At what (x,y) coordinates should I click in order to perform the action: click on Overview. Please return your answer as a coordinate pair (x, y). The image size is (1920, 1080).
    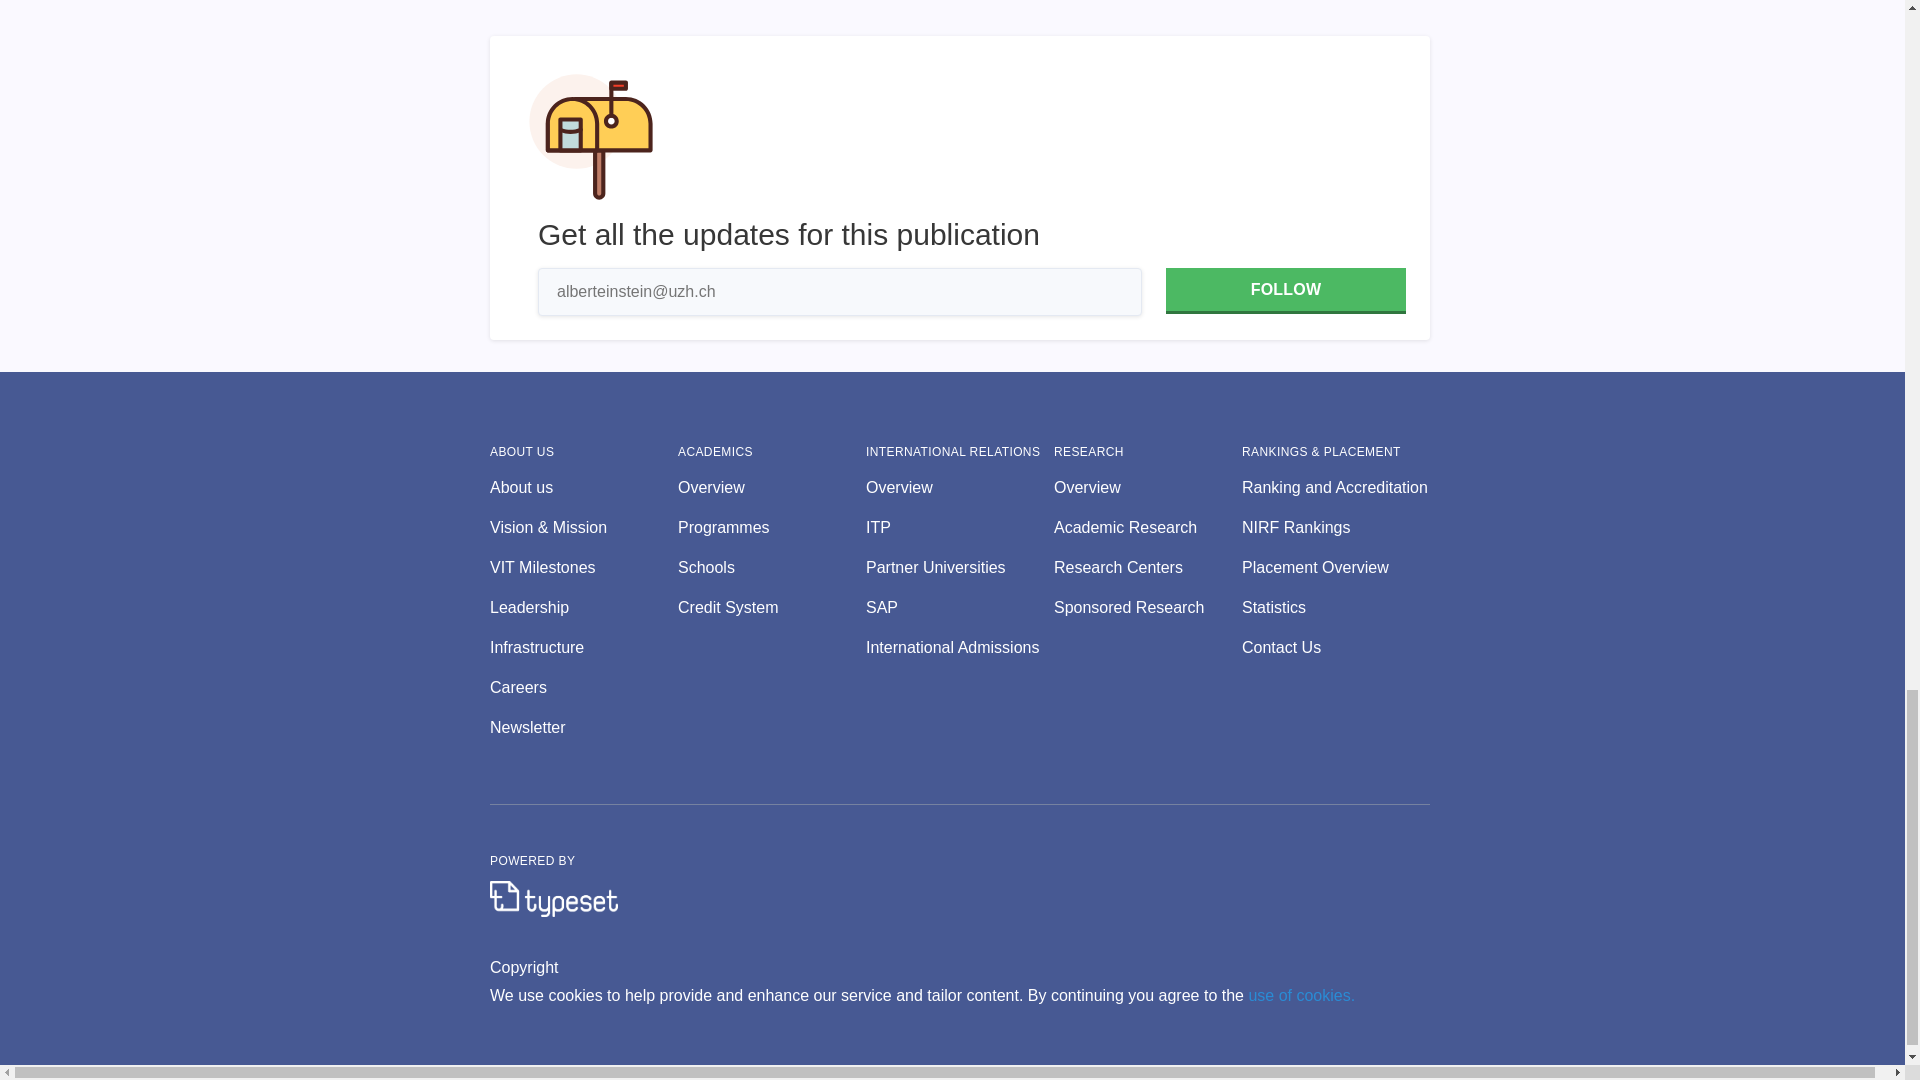
    Looking at the image, I should click on (960, 488).